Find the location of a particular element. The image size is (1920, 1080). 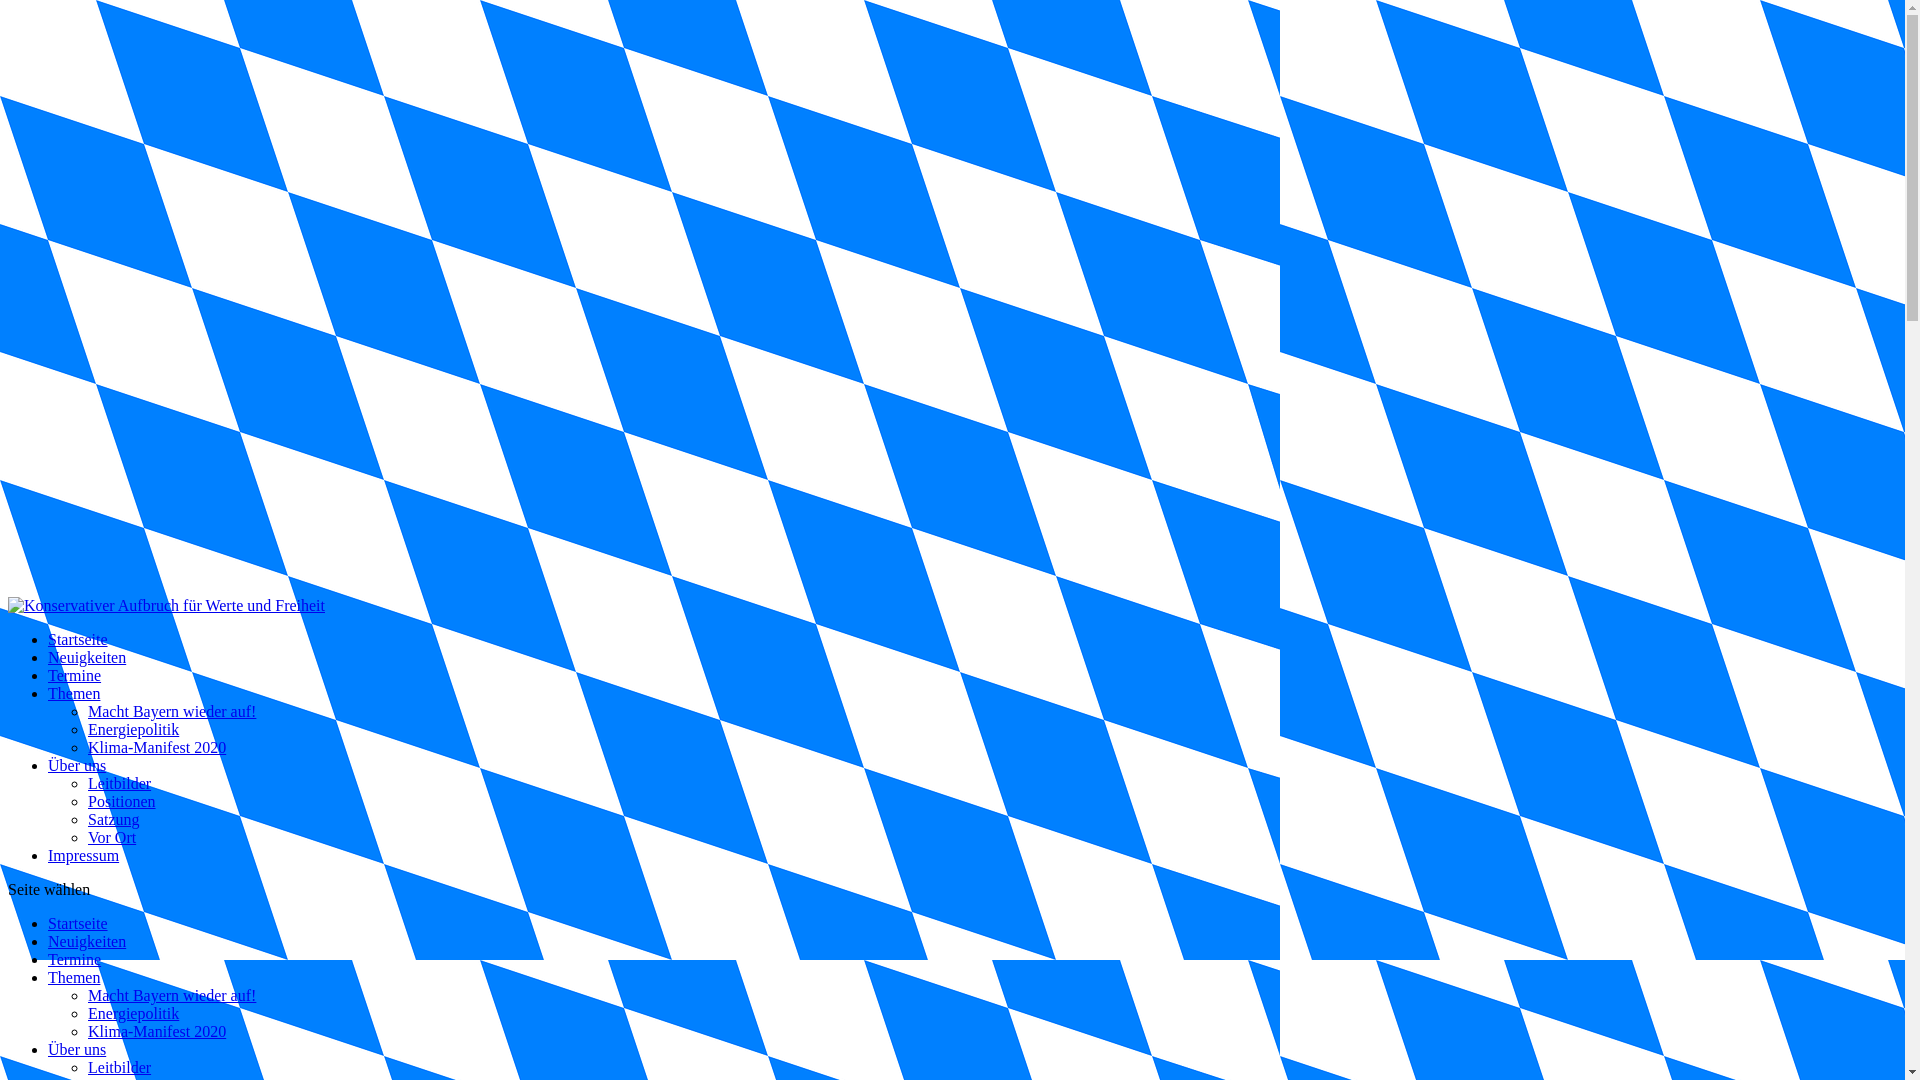

Vor Ort is located at coordinates (112, 838).